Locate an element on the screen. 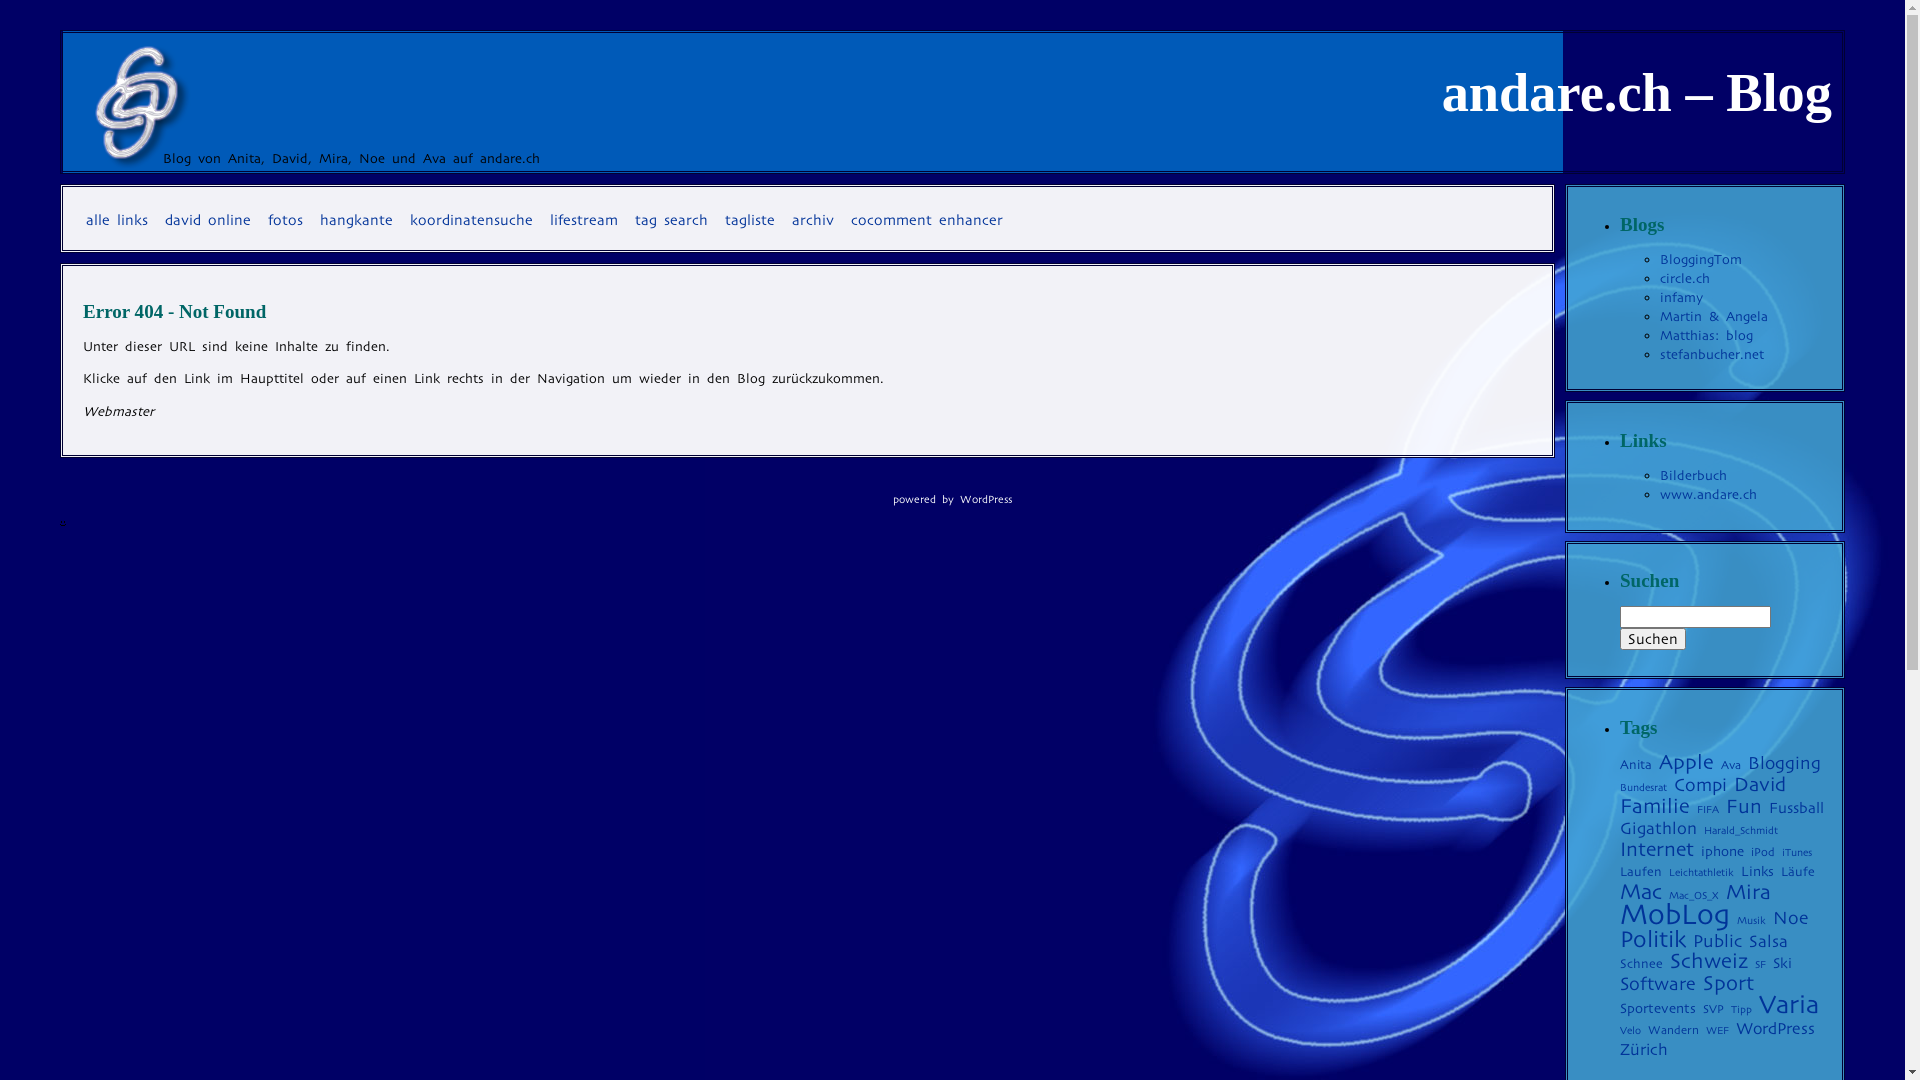 The image size is (1920, 1080). tag search is located at coordinates (672, 220).